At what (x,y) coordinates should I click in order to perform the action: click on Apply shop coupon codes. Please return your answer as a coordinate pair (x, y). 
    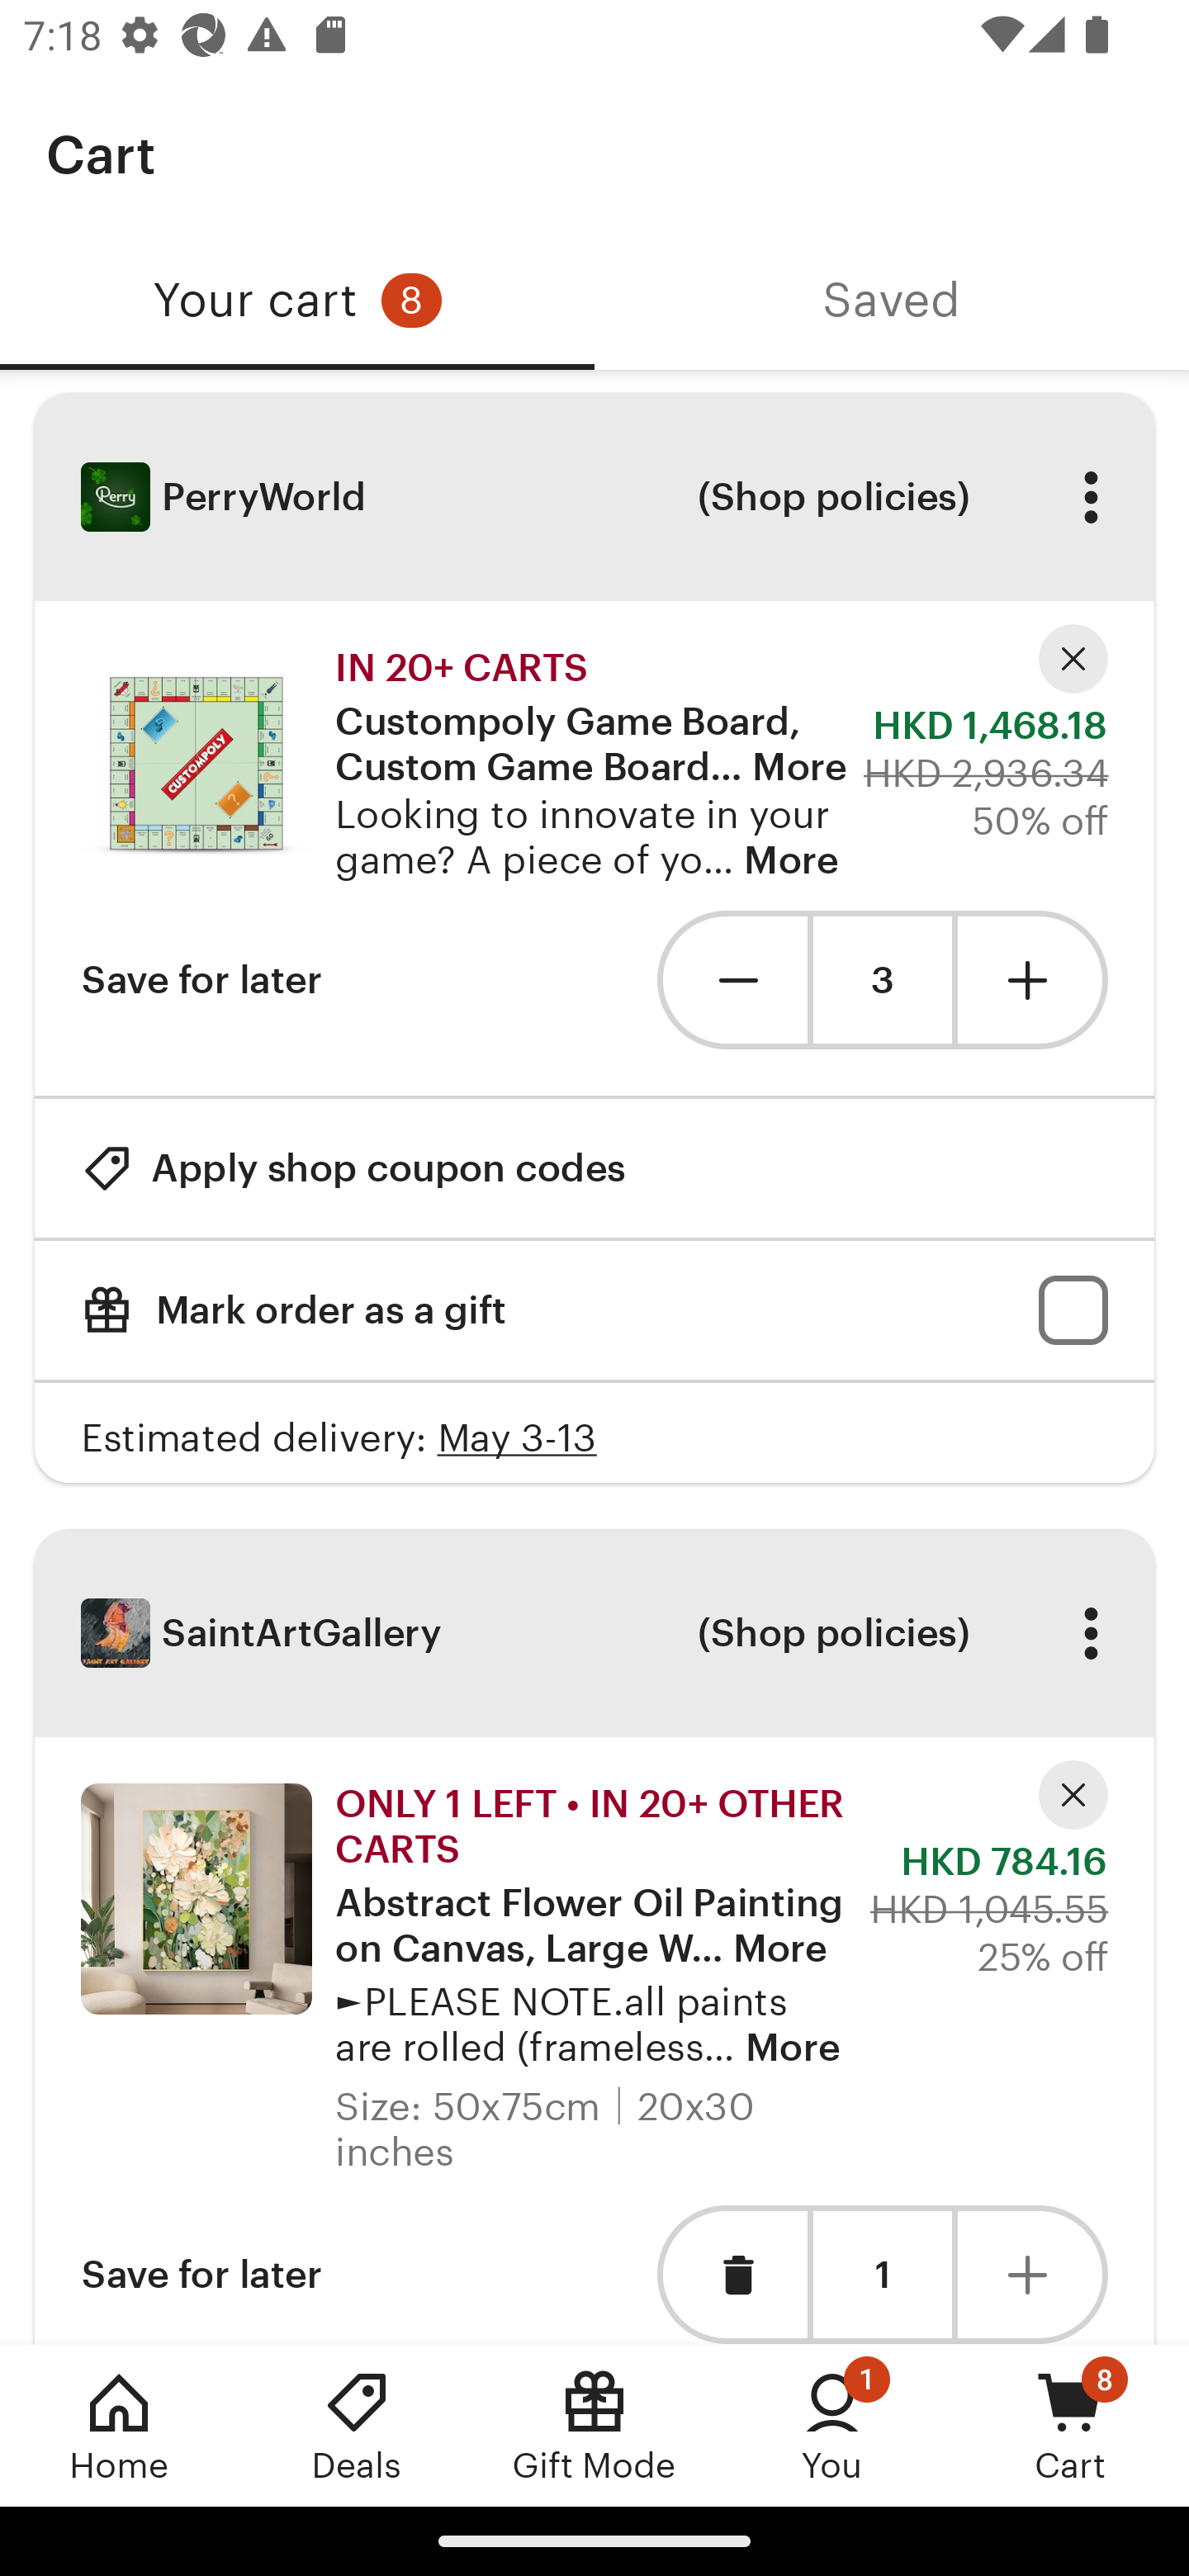
    Looking at the image, I should click on (353, 1167).